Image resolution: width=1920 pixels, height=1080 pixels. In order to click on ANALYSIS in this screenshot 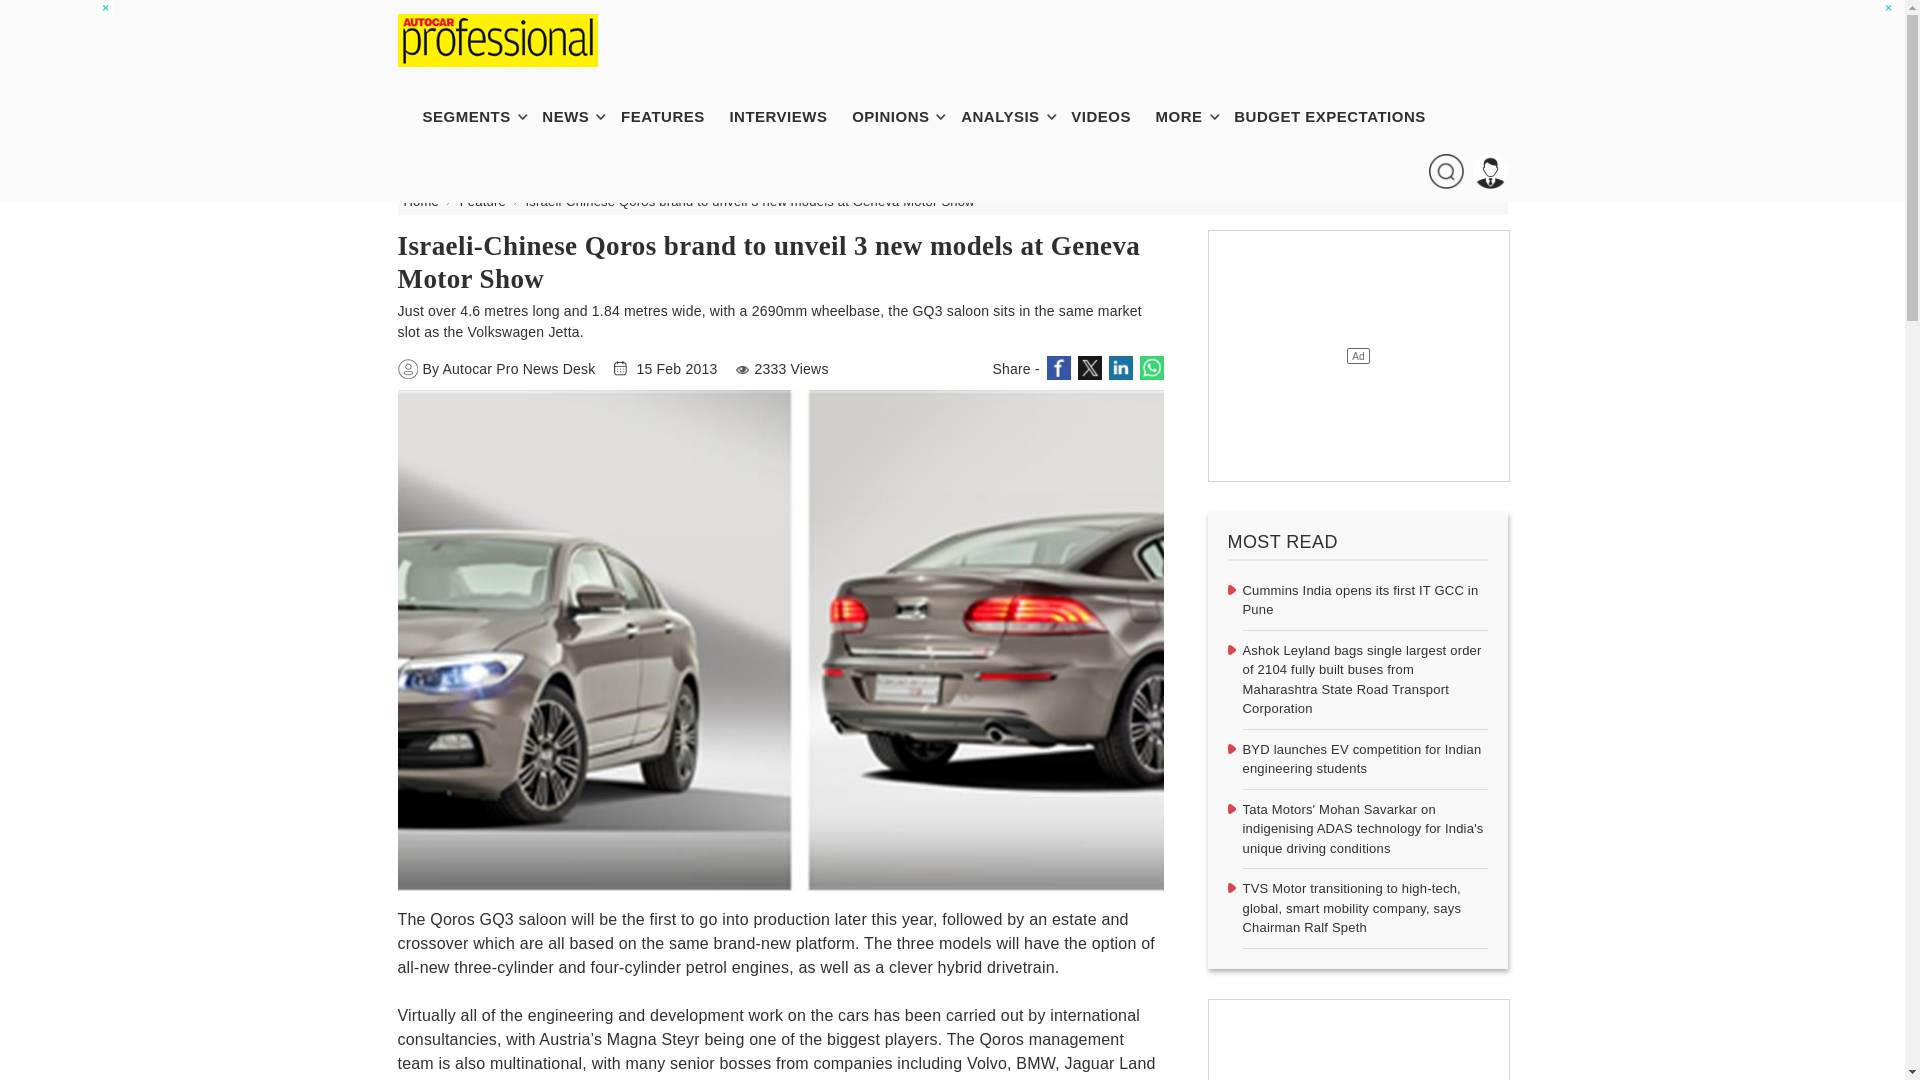, I will do `click(1010, 116)`.